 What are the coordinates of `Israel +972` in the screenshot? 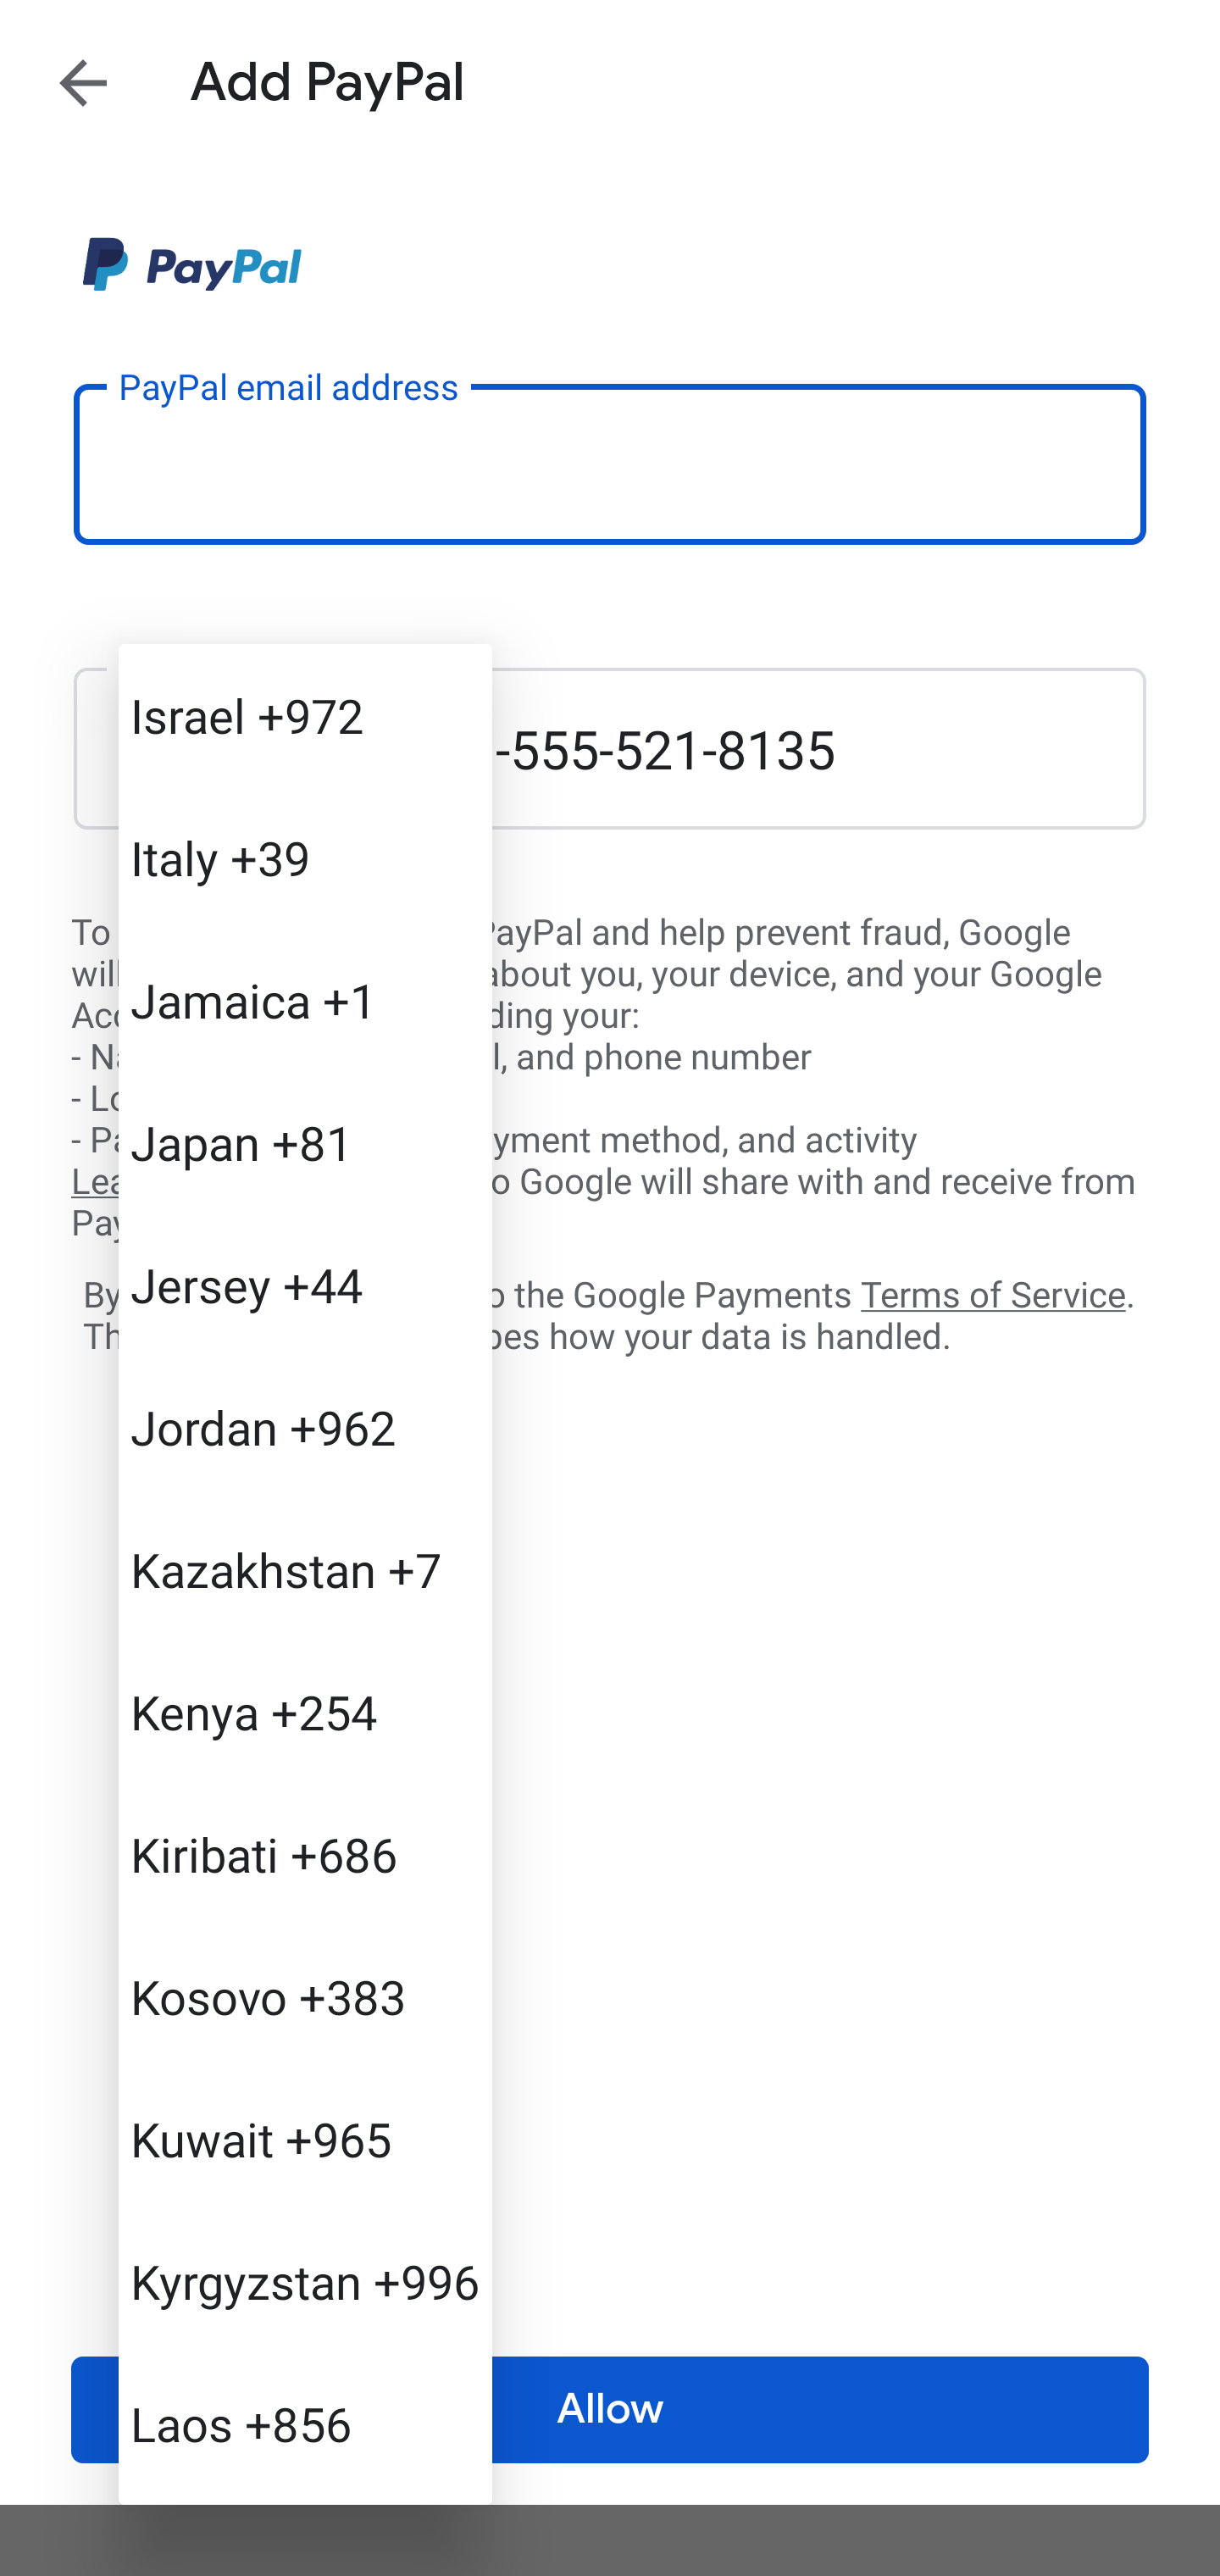 It's located at (305, 715).